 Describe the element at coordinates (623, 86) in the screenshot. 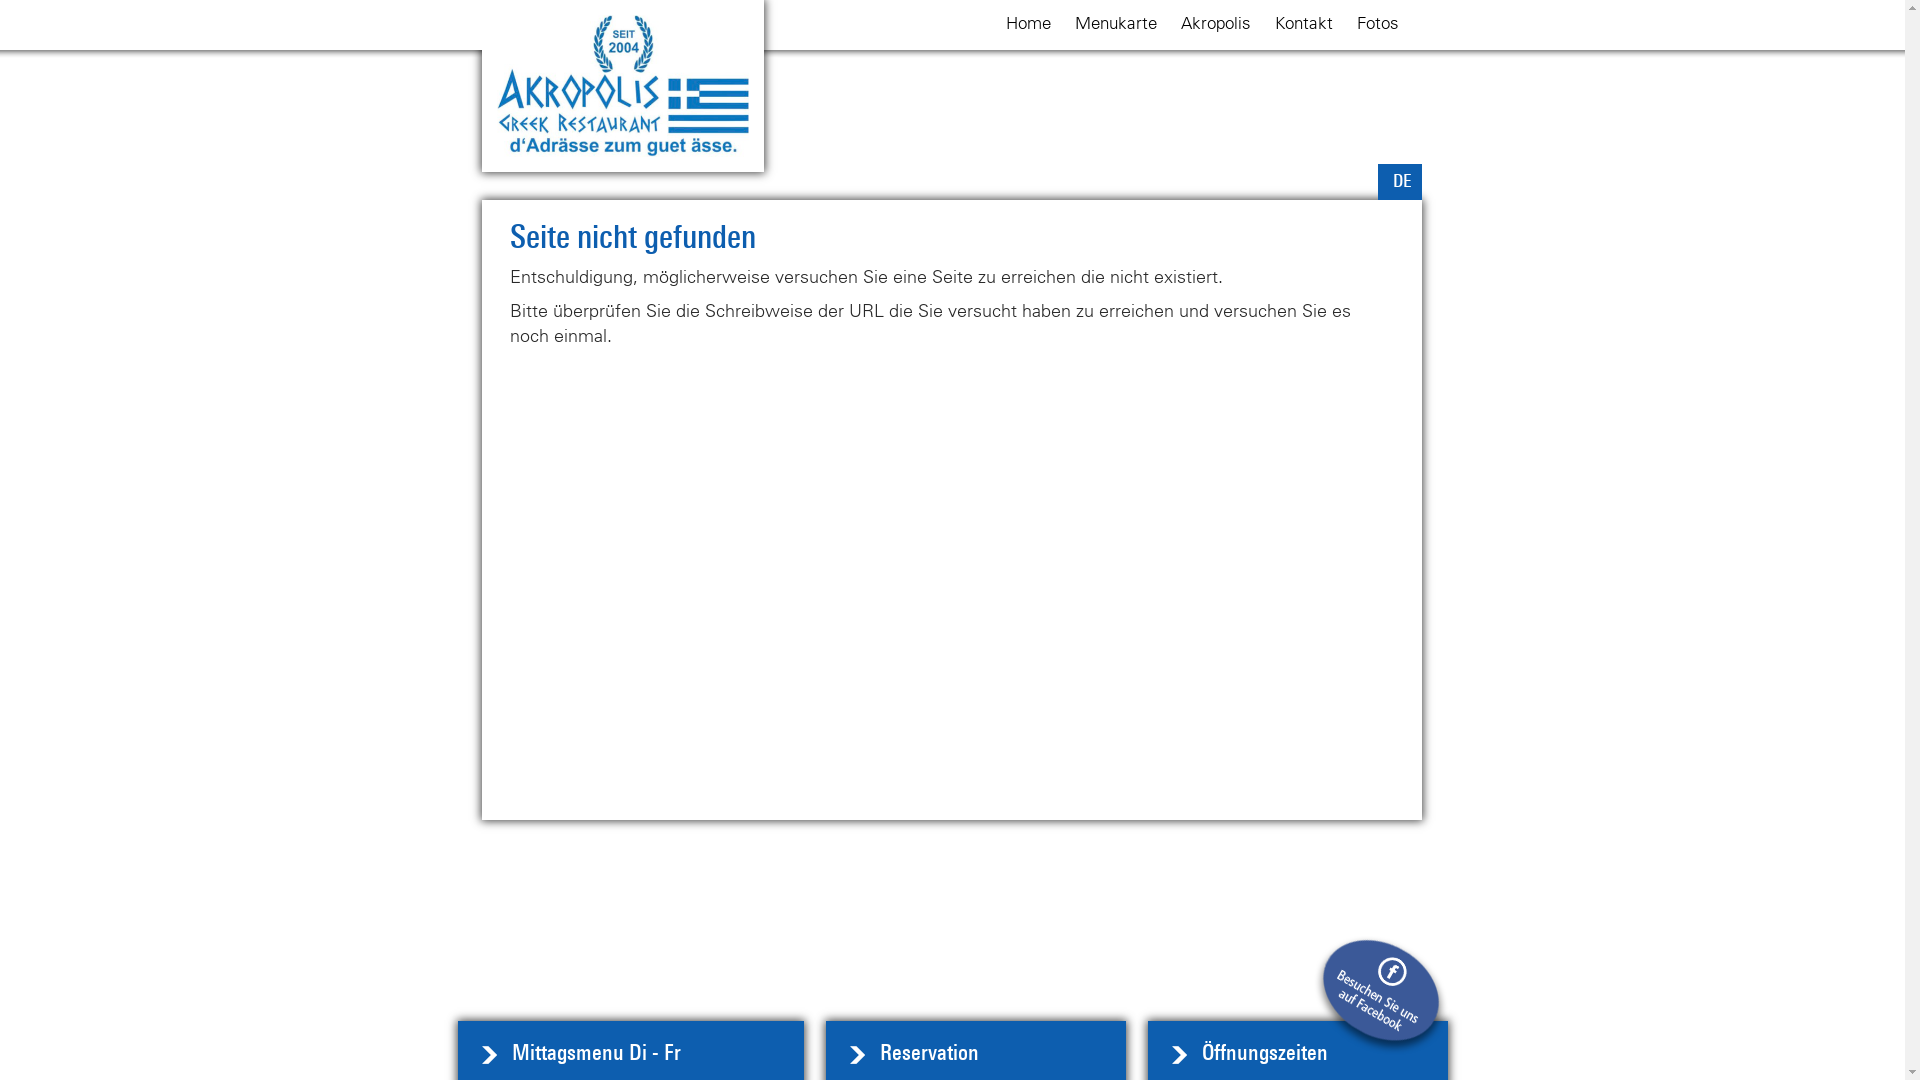

I see `Akropolis Greek Restaurant` at that location.